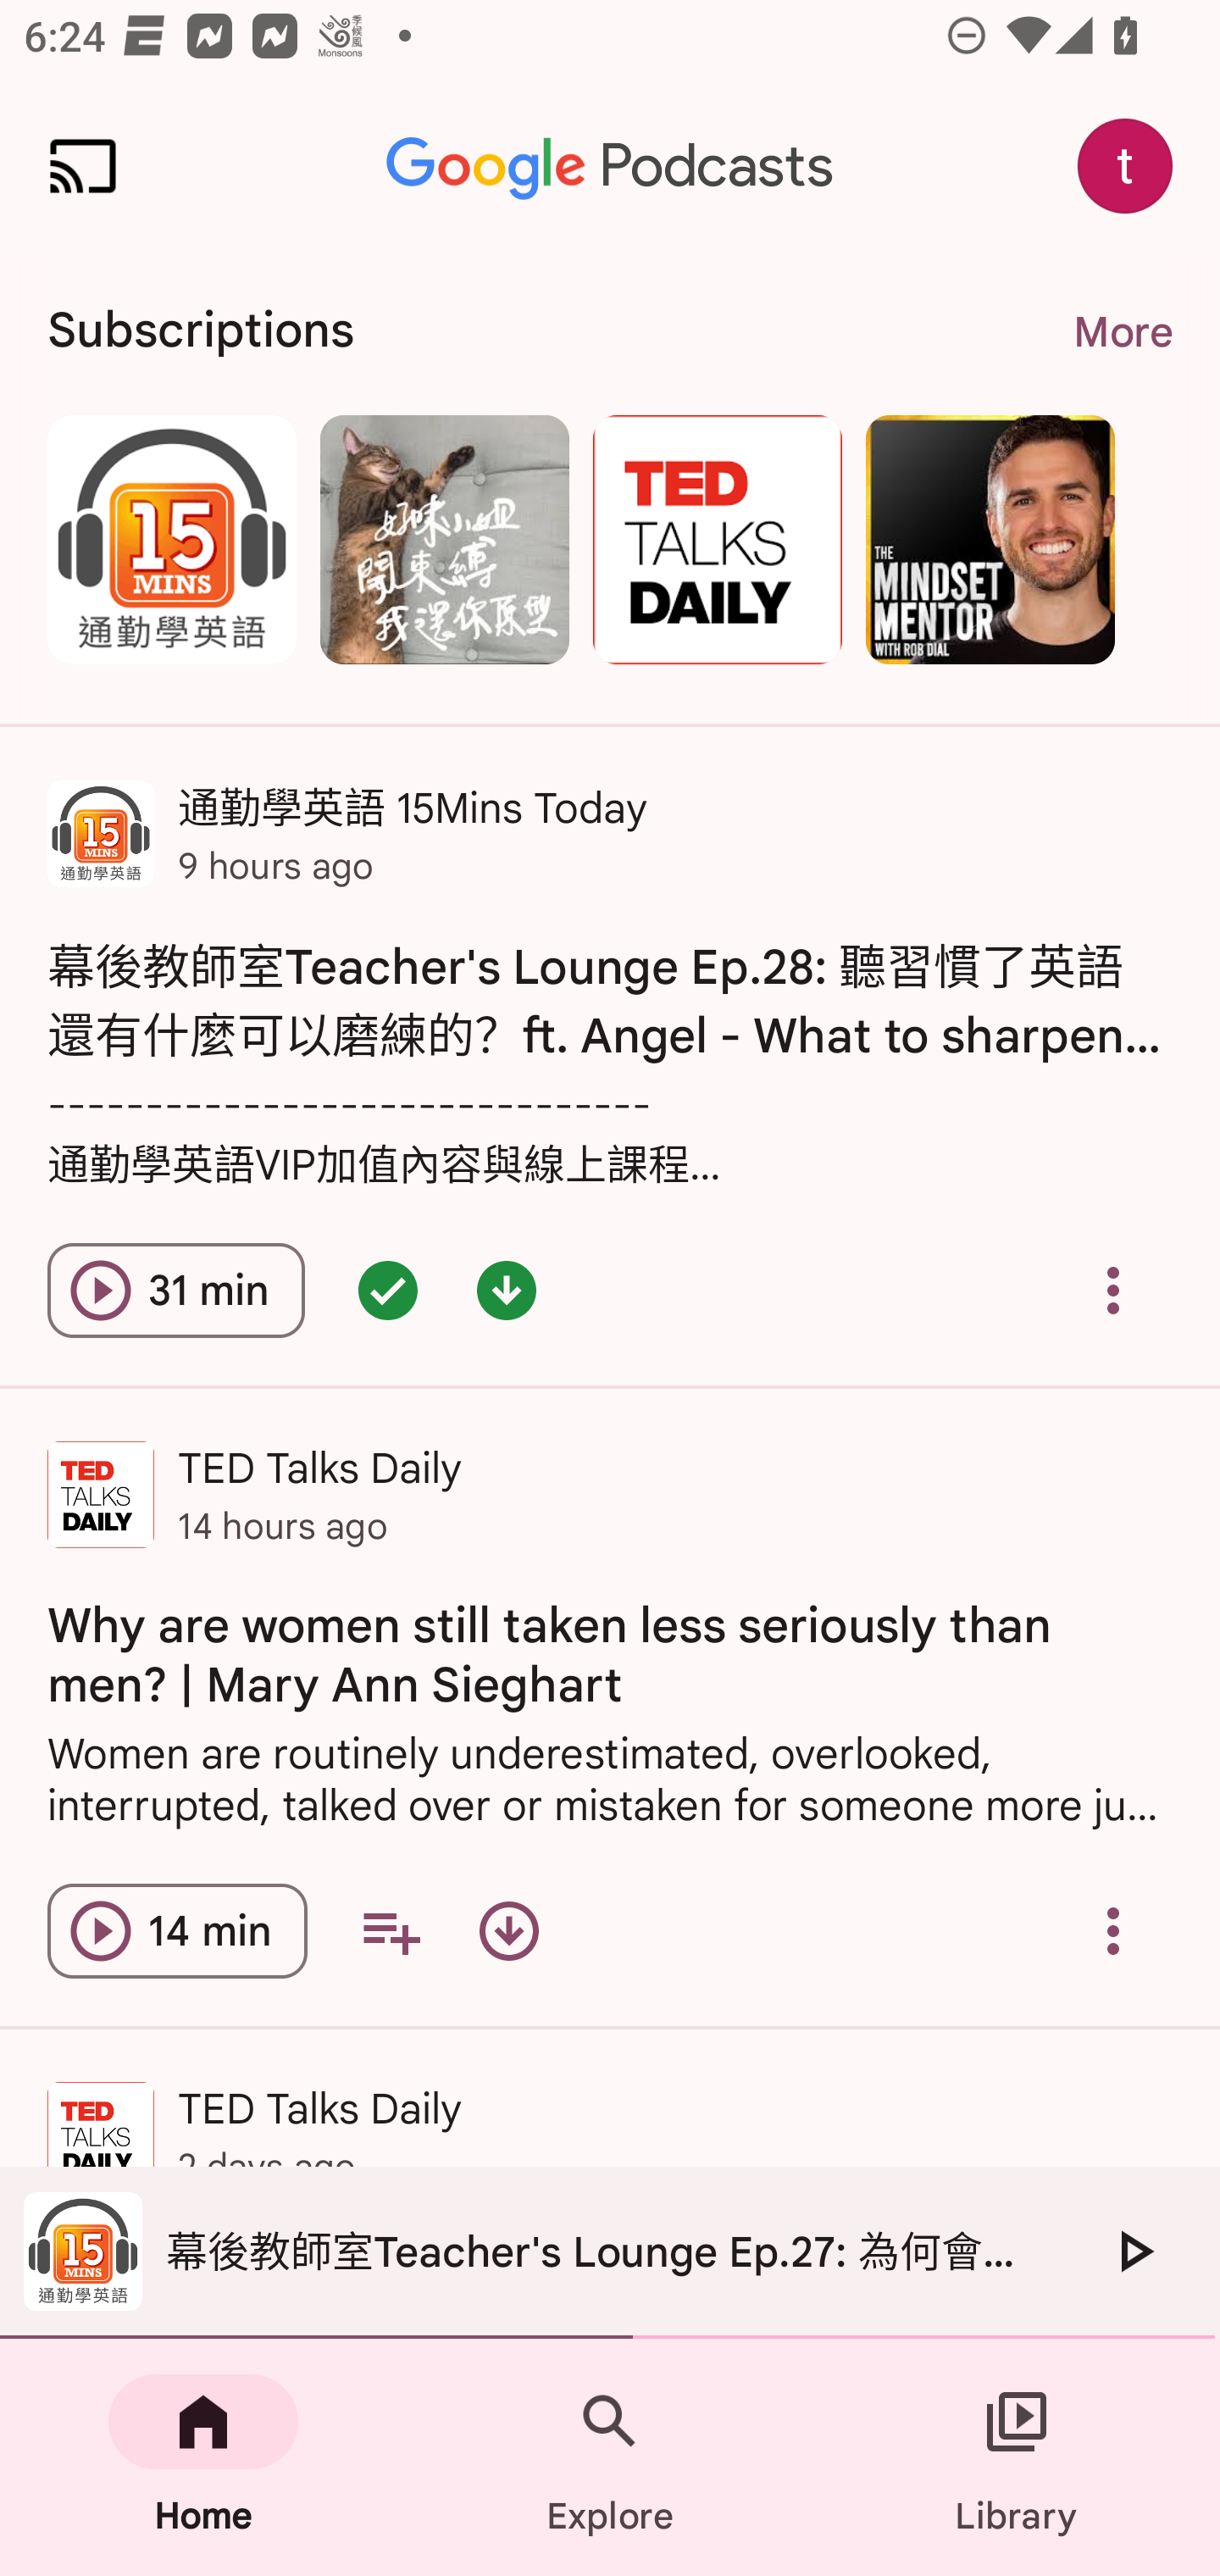 The image size is (1220, 2576). Describe the element at coordinates (171, 539) in the screenshot. I see `通勤學英語 15Mins Today` at that location.